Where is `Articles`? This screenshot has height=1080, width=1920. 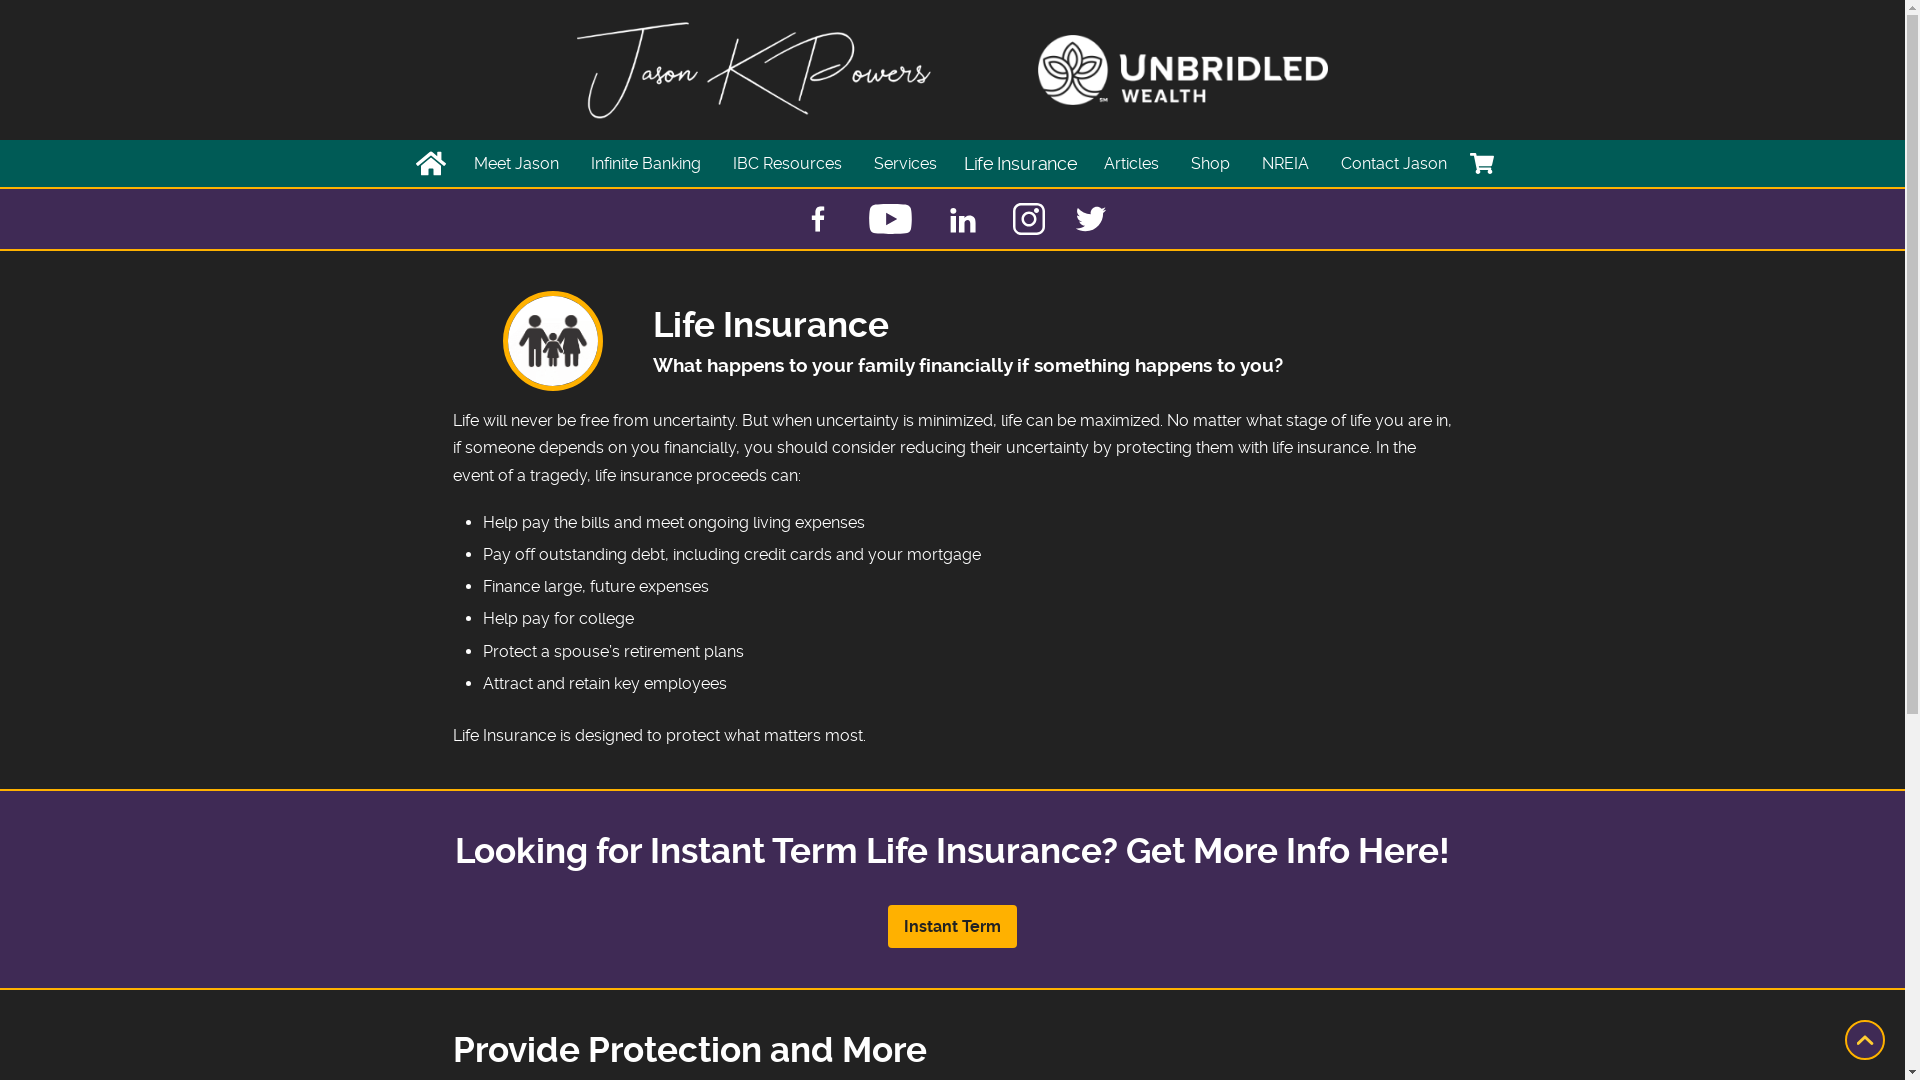 Articles is located at coordinates (1132, 163).